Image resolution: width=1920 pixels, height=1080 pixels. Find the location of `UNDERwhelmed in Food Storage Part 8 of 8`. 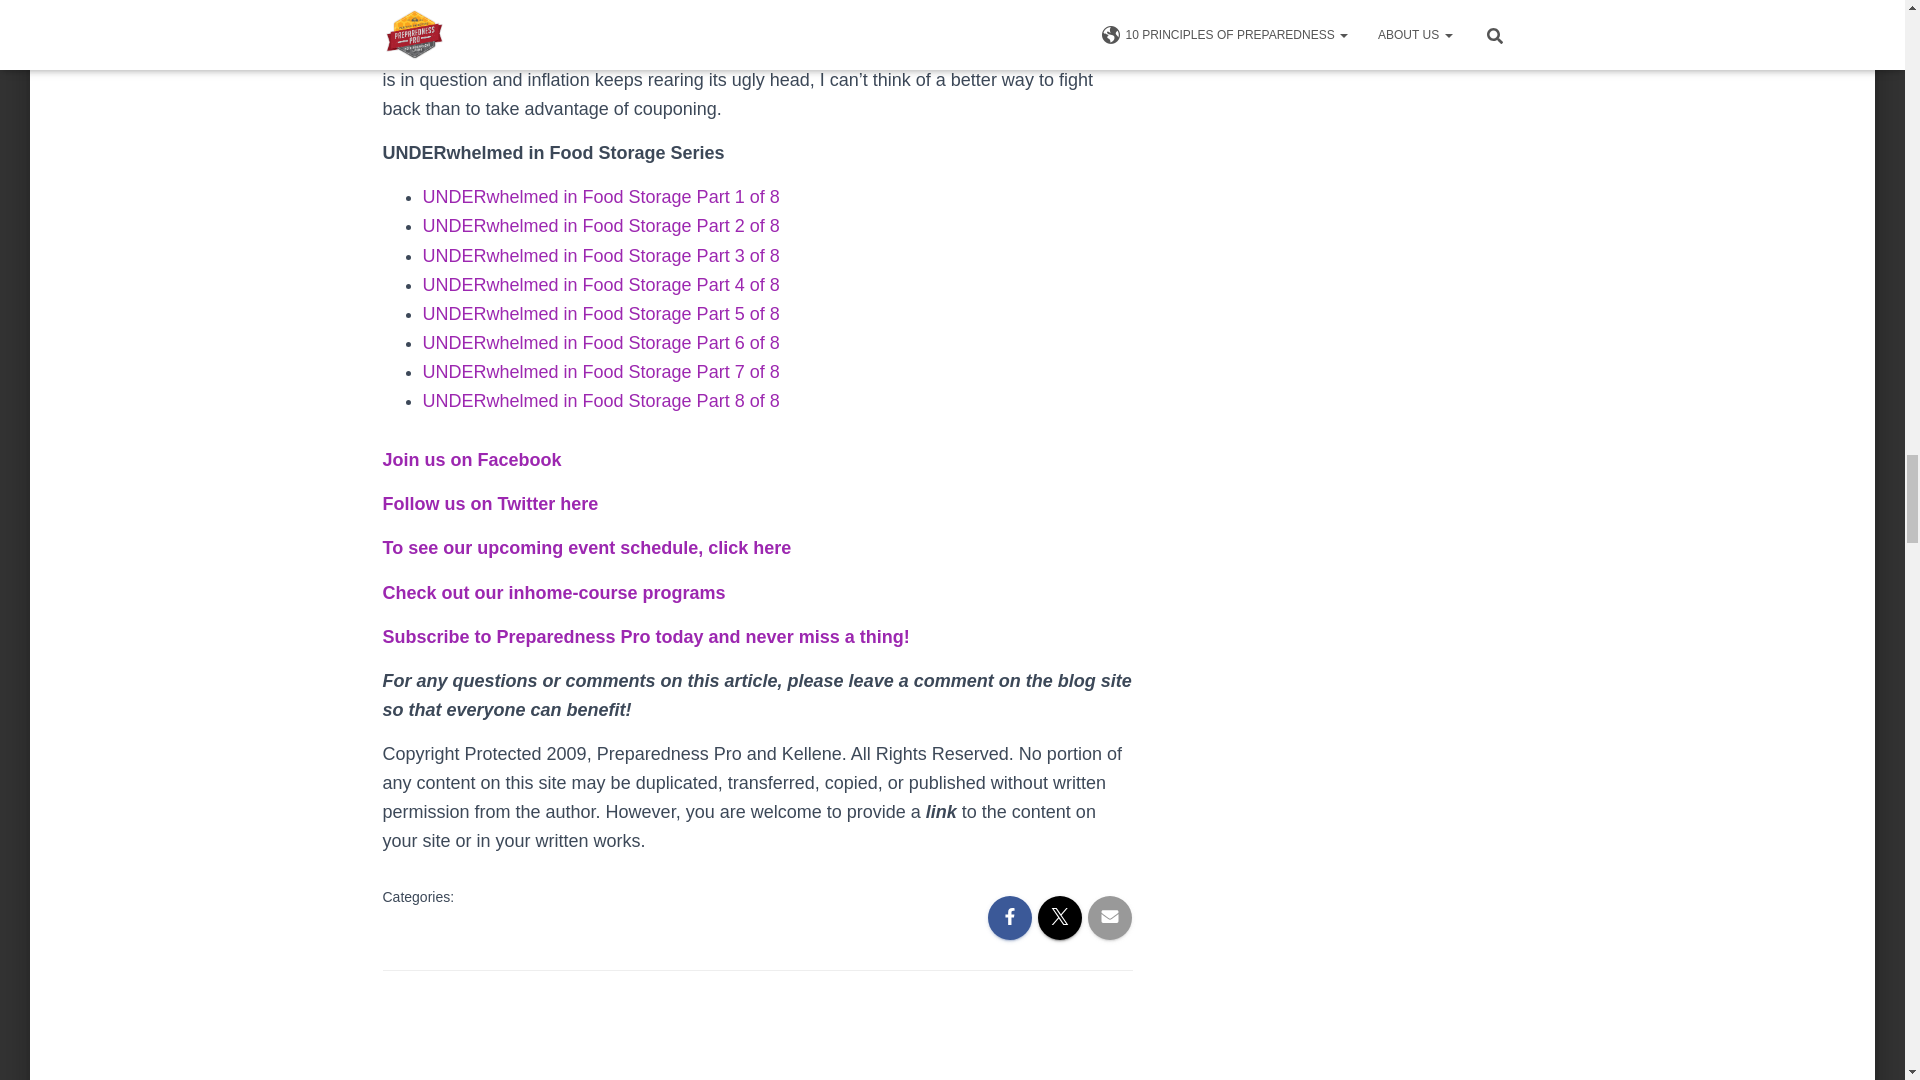

UNDERwhelmed in Food Storage Part 8 of 8 is located at coordinates (600, 400).